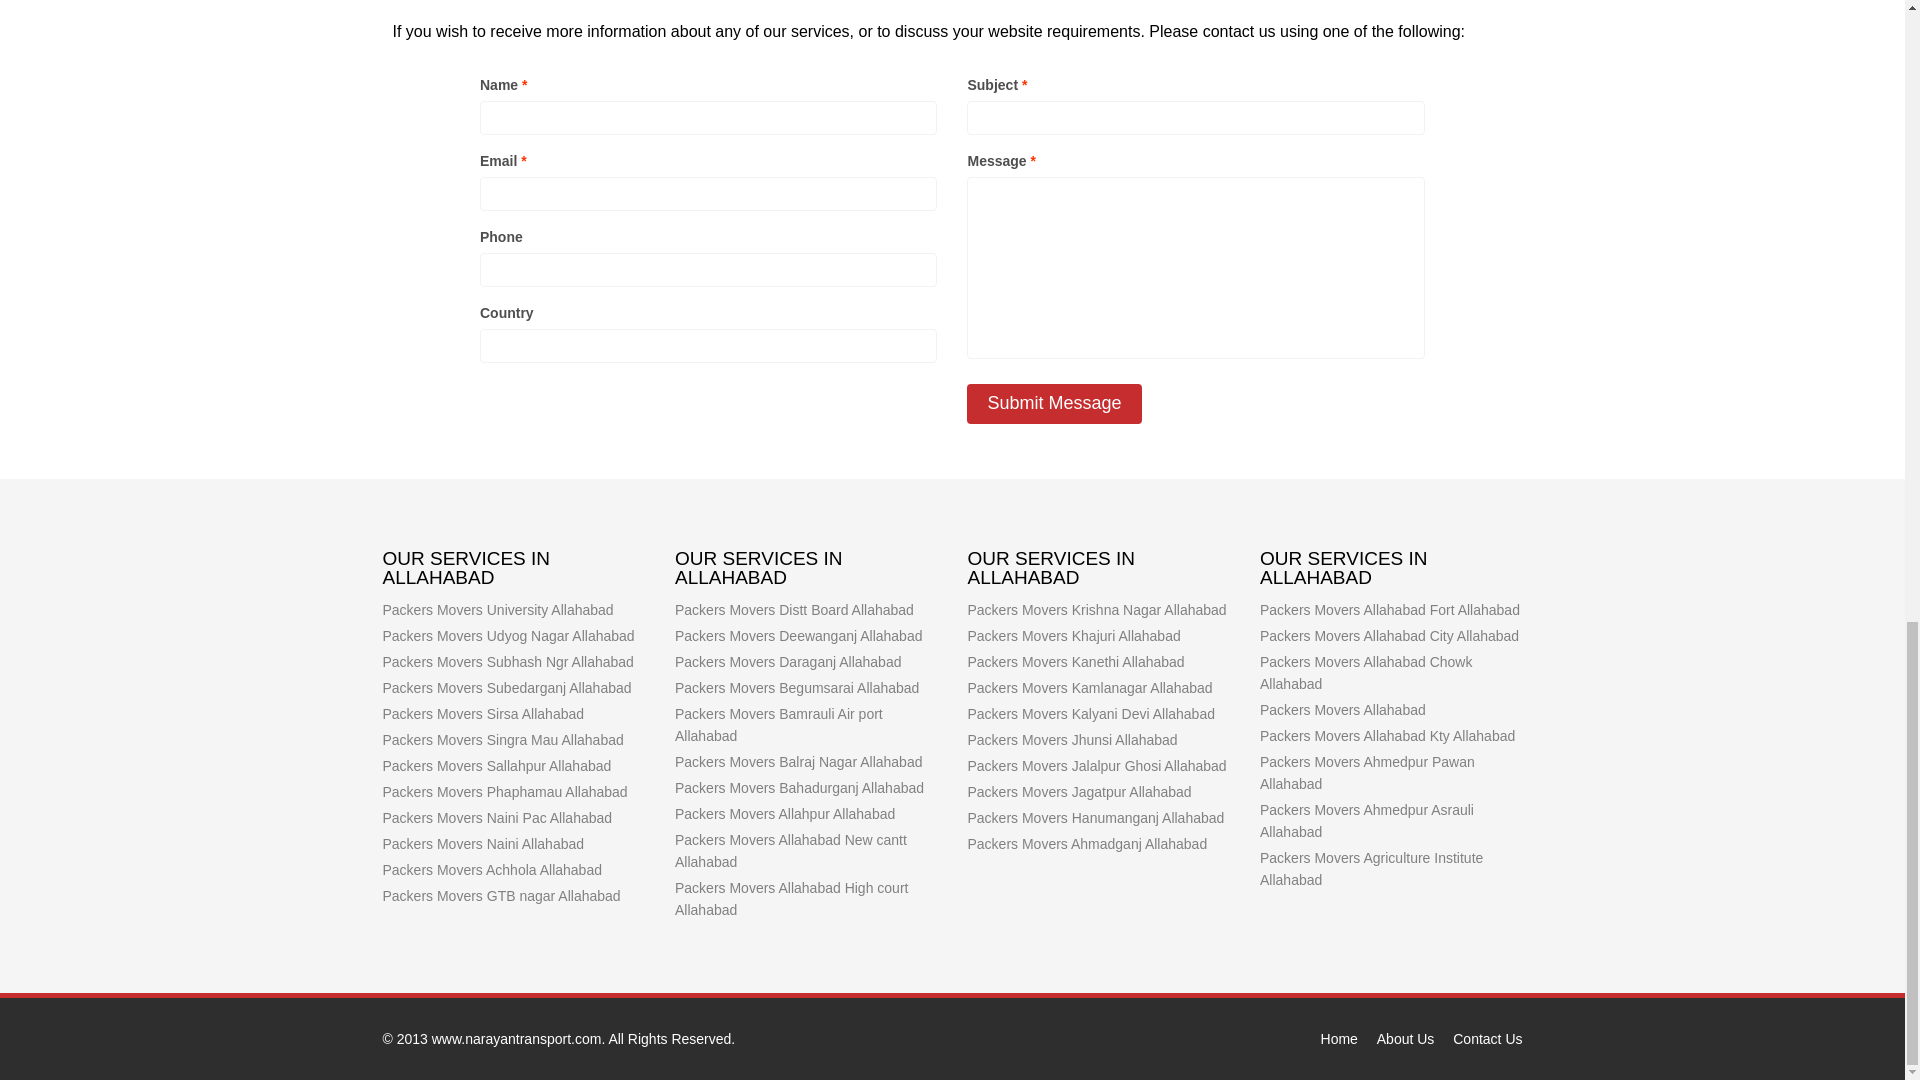  I want to click on Packers Movers Naini Allahabad, so click(482, 844).